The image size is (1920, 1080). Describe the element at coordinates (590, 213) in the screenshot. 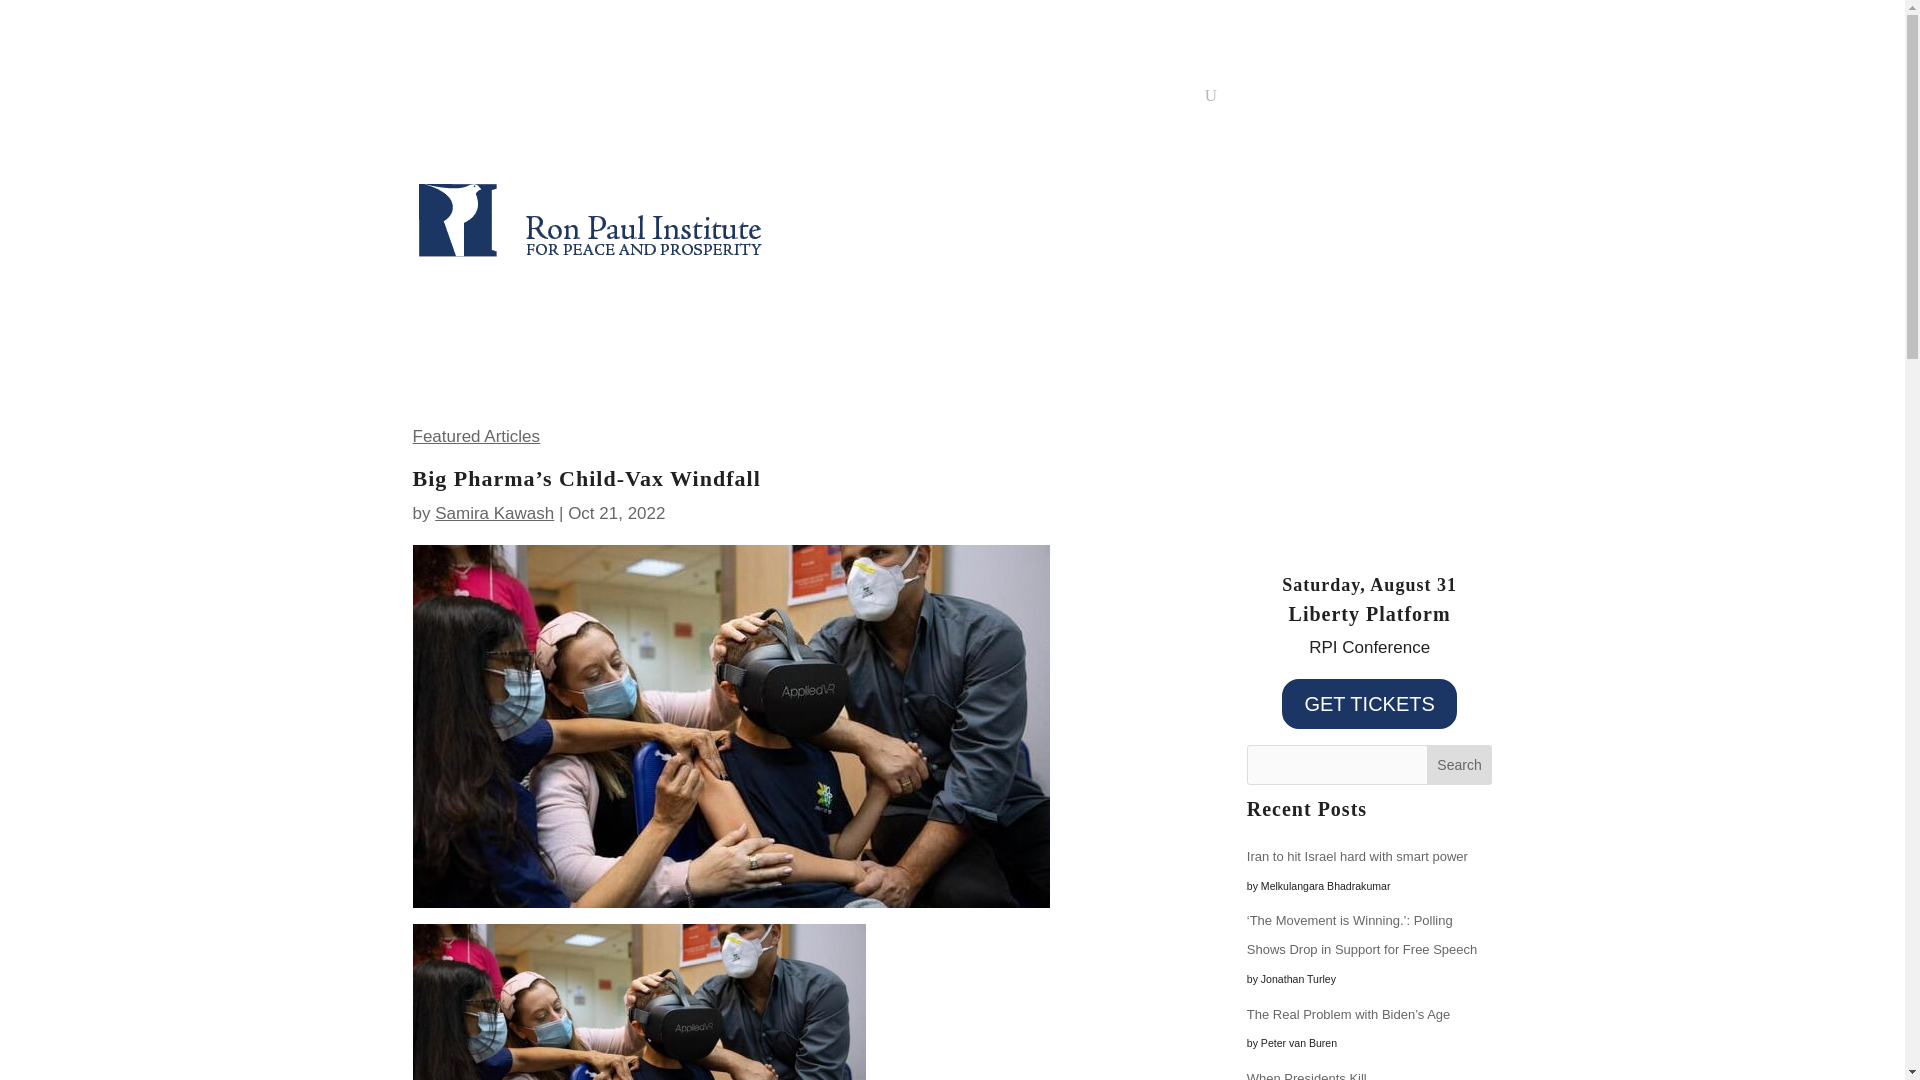

I see `rpilogo-final` at that location.